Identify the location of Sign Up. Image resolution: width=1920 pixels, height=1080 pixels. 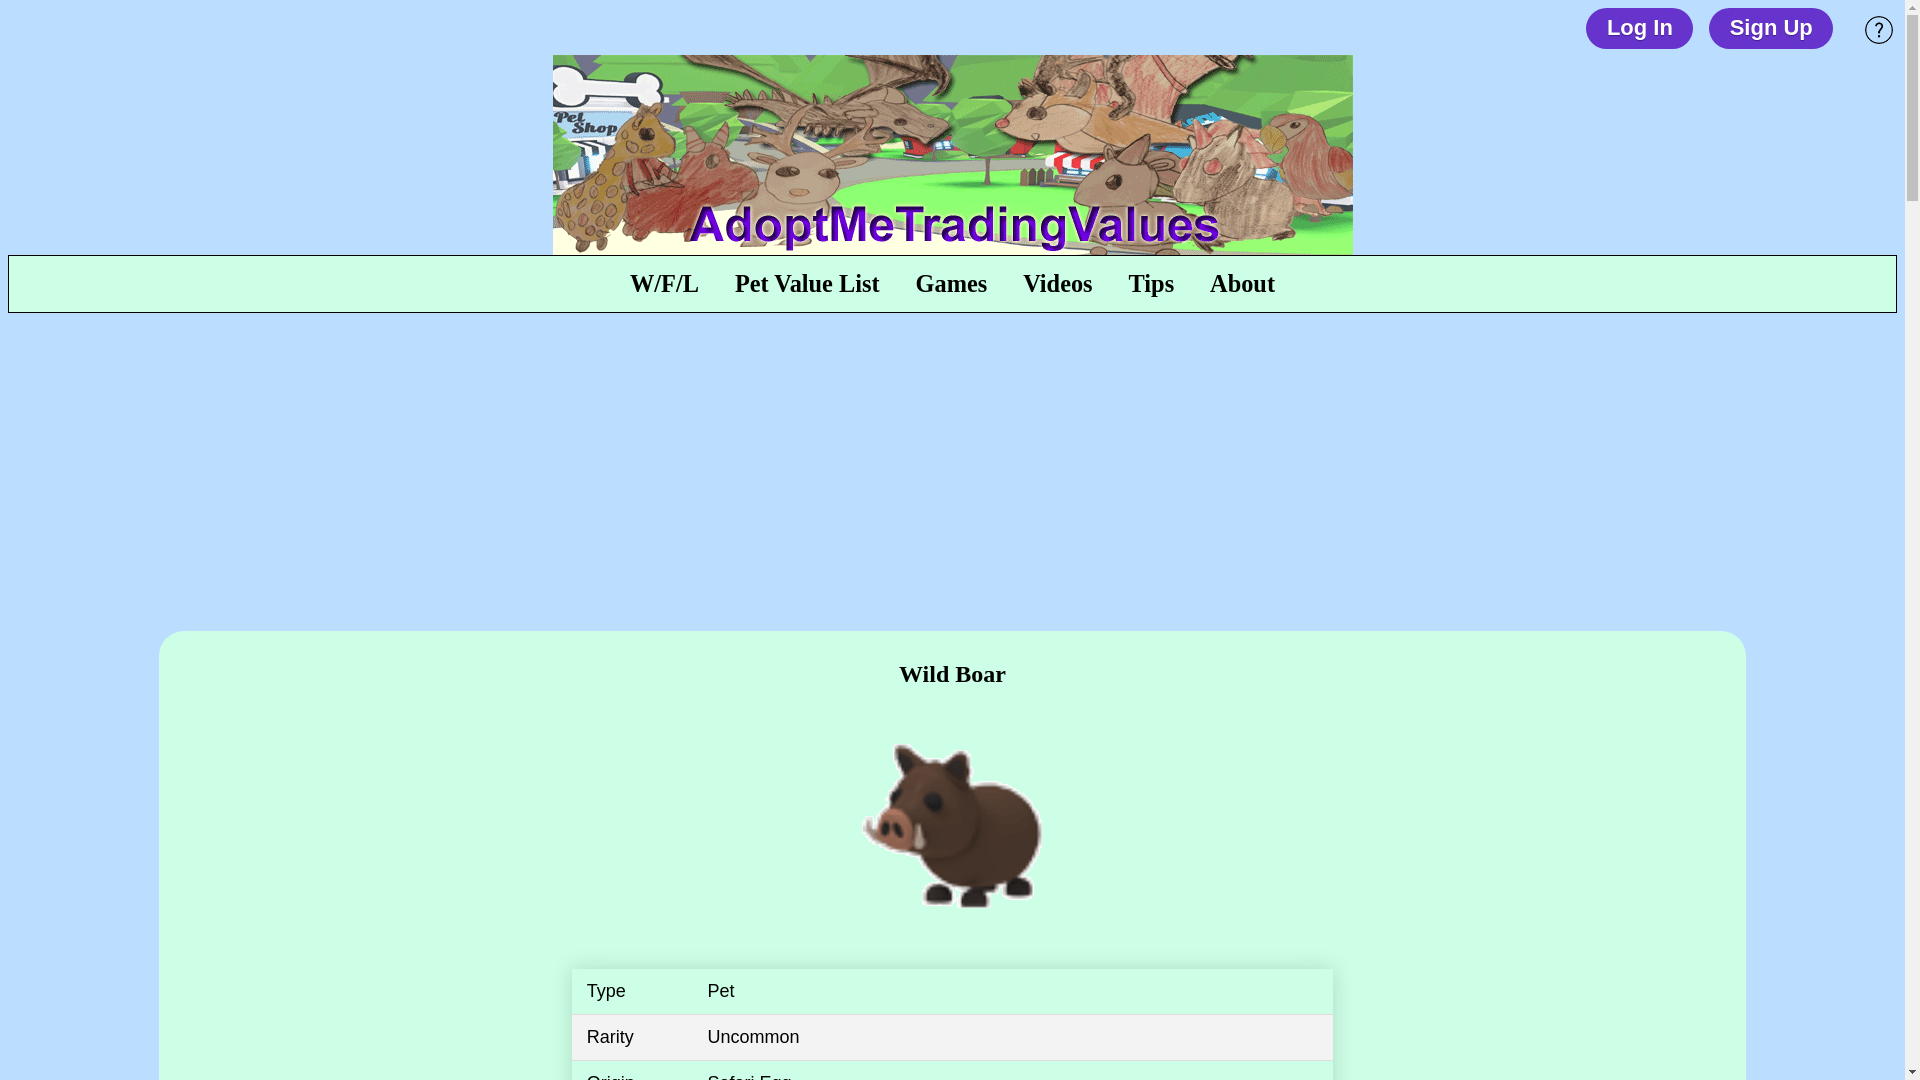
(1770, 28).